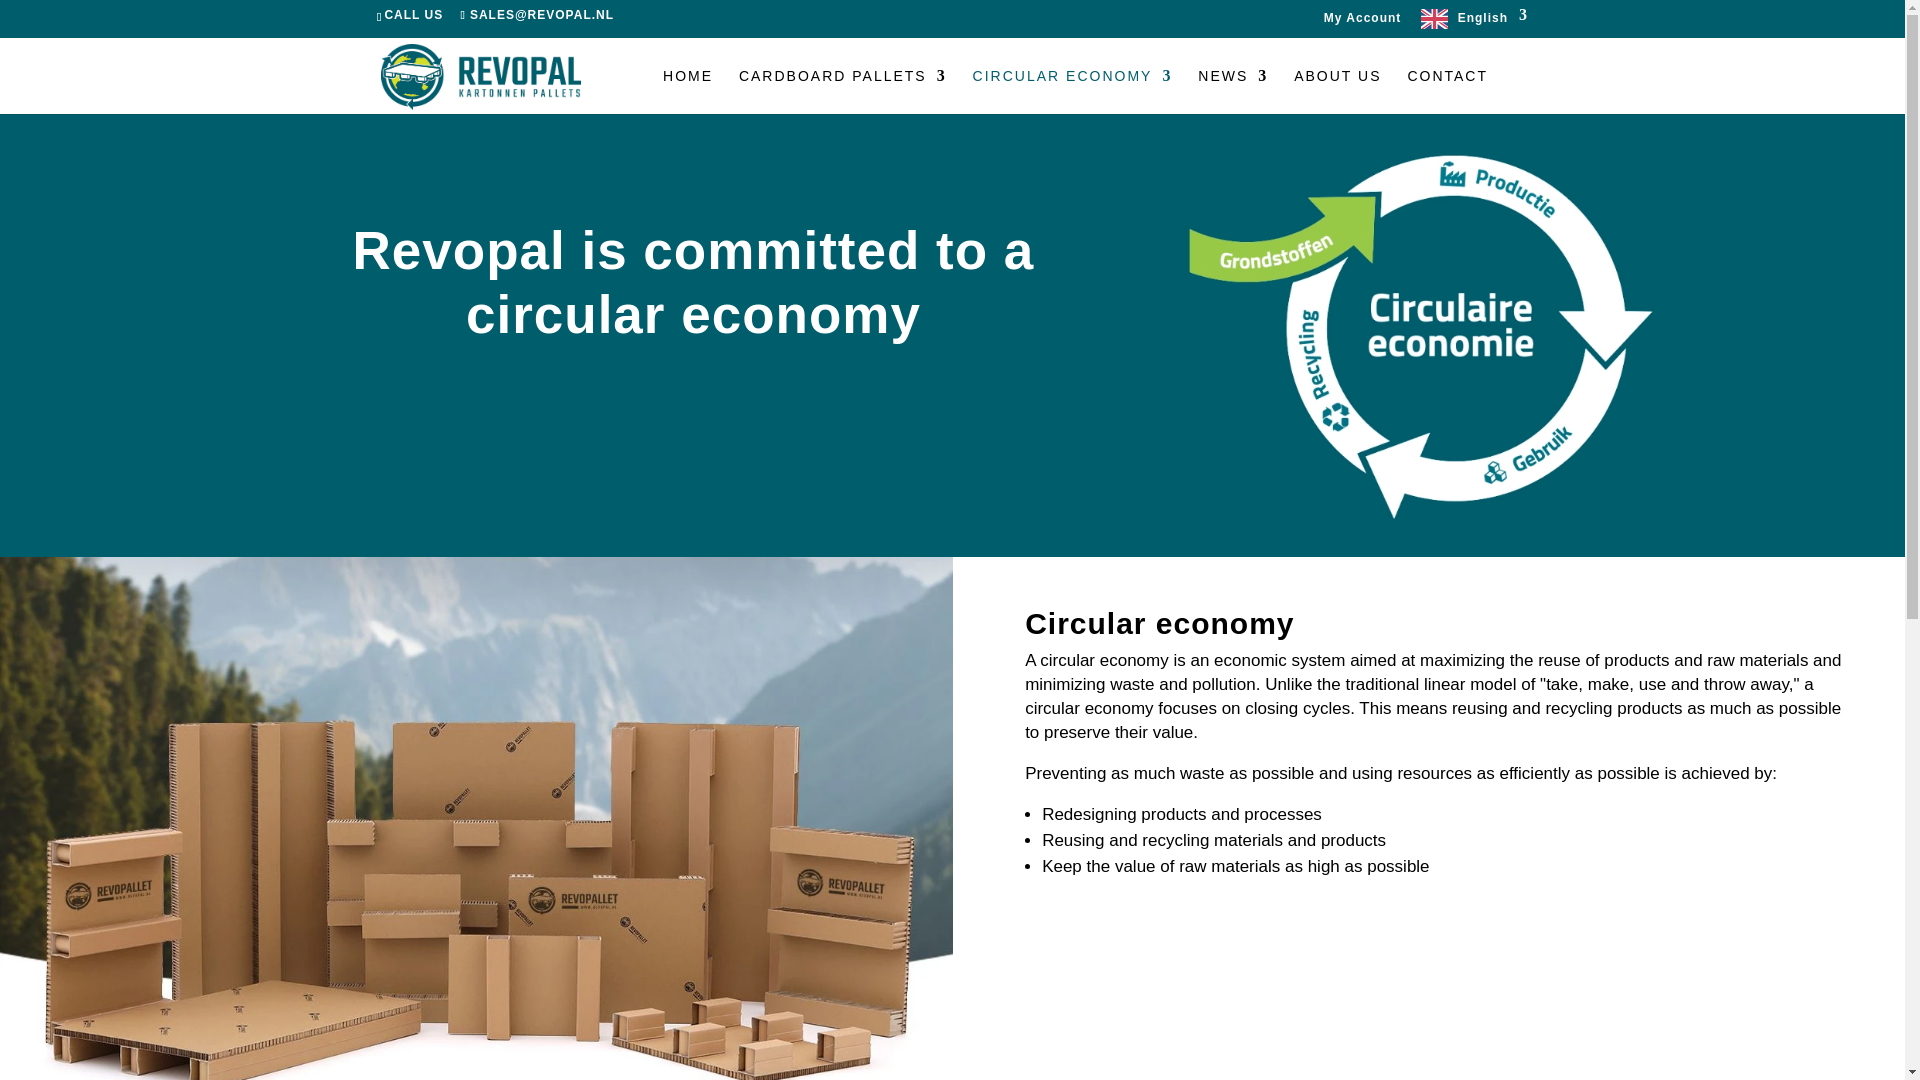 Image resolution: width=1920 pixels, height=1080 pixels. Describe the element at coordinates (1448, 92) in the screenshot. I see `CONTACT` at that location.